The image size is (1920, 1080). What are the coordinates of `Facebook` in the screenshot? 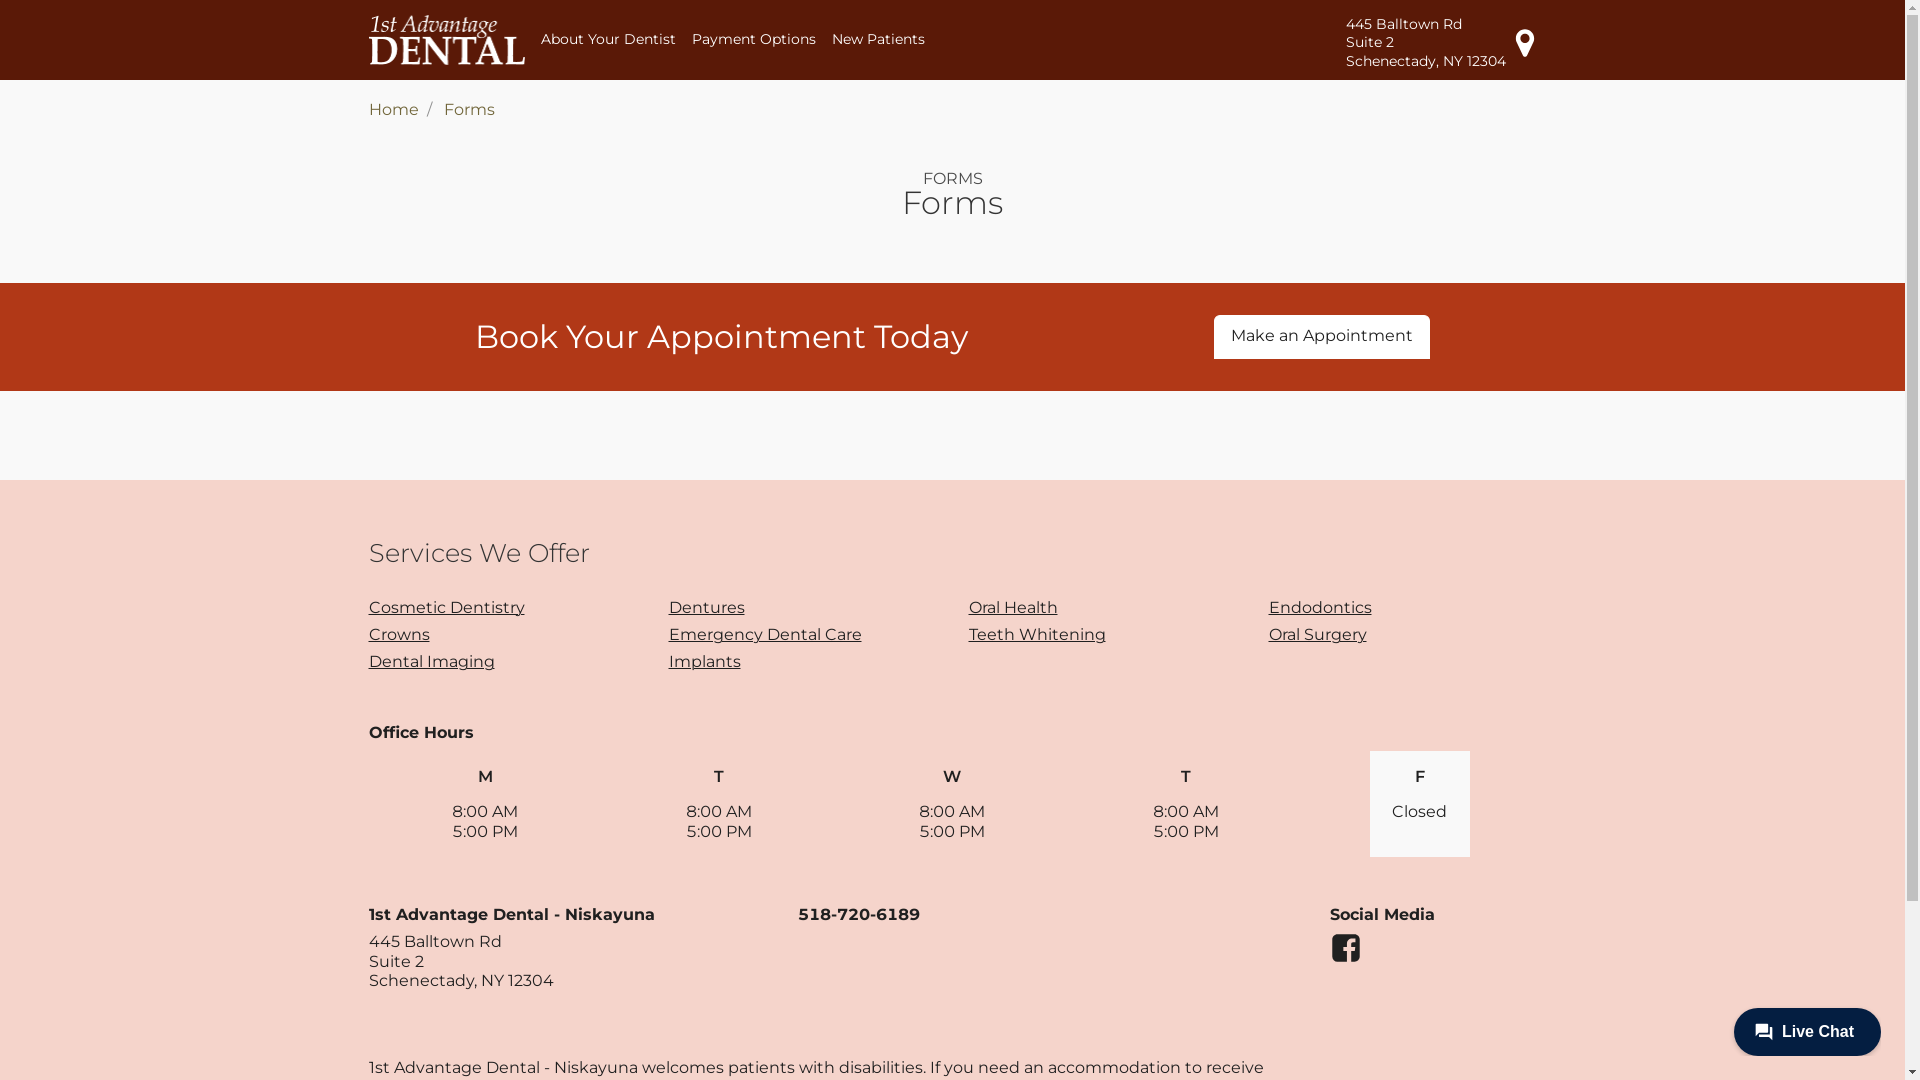 It's located at (1346, 958).